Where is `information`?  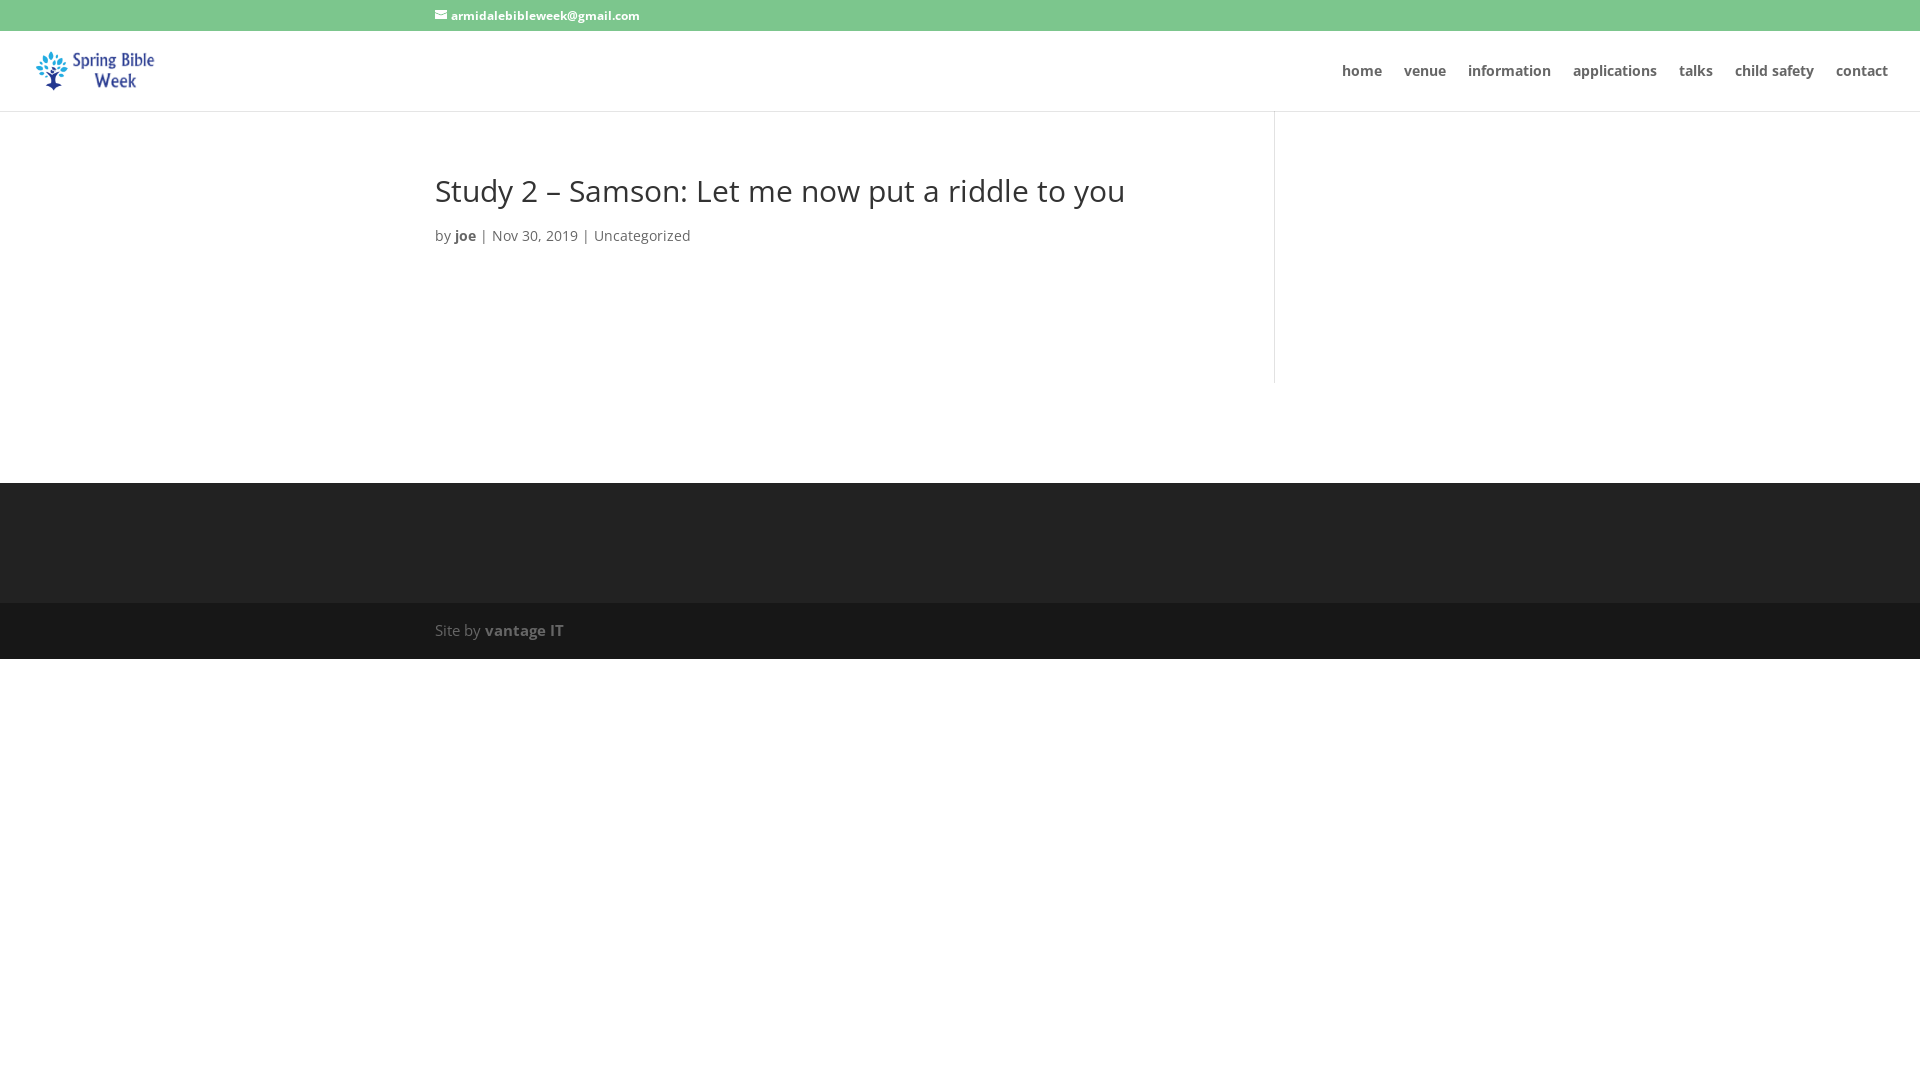
information is located at coordinates (1510, 88).